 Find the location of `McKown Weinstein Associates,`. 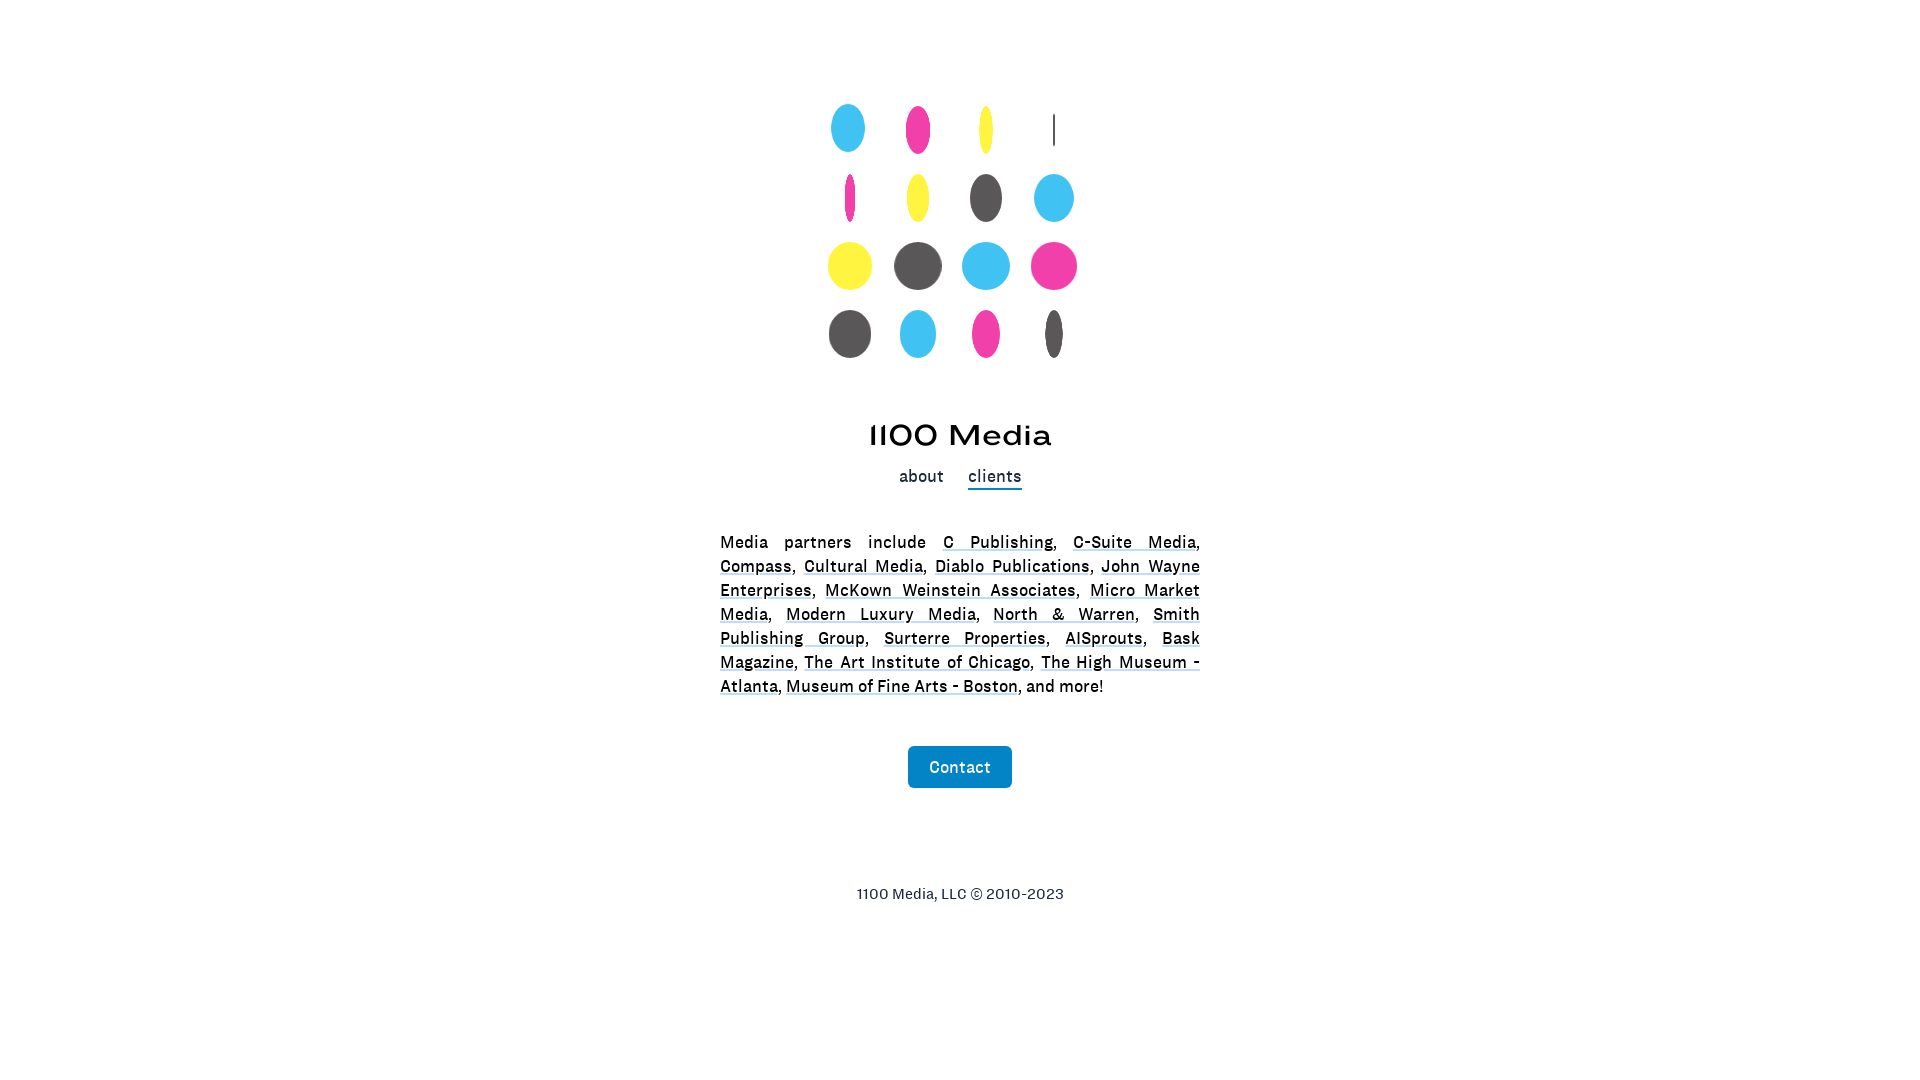

McKown Weinstein Associates, is located at coordinates (952, 590).